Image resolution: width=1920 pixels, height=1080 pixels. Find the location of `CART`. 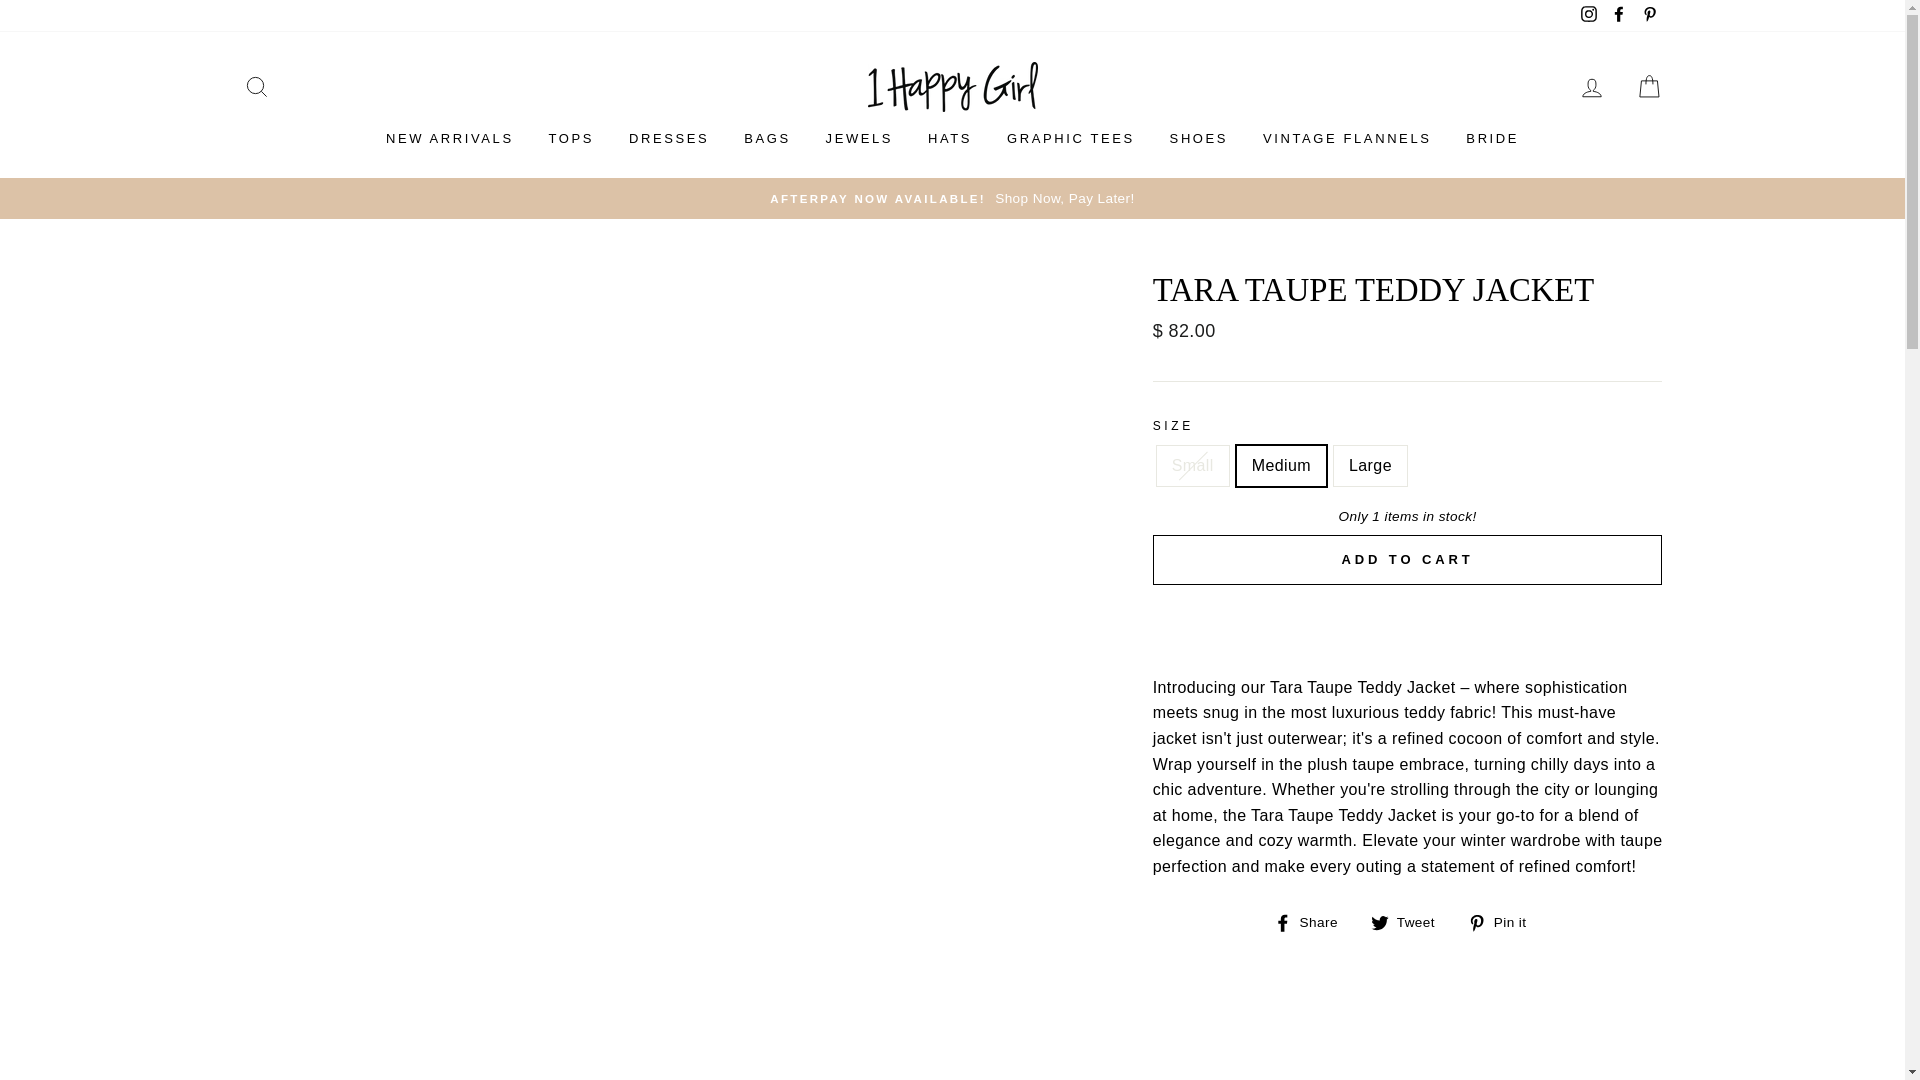

CART is located at coordinates (1648, 86).